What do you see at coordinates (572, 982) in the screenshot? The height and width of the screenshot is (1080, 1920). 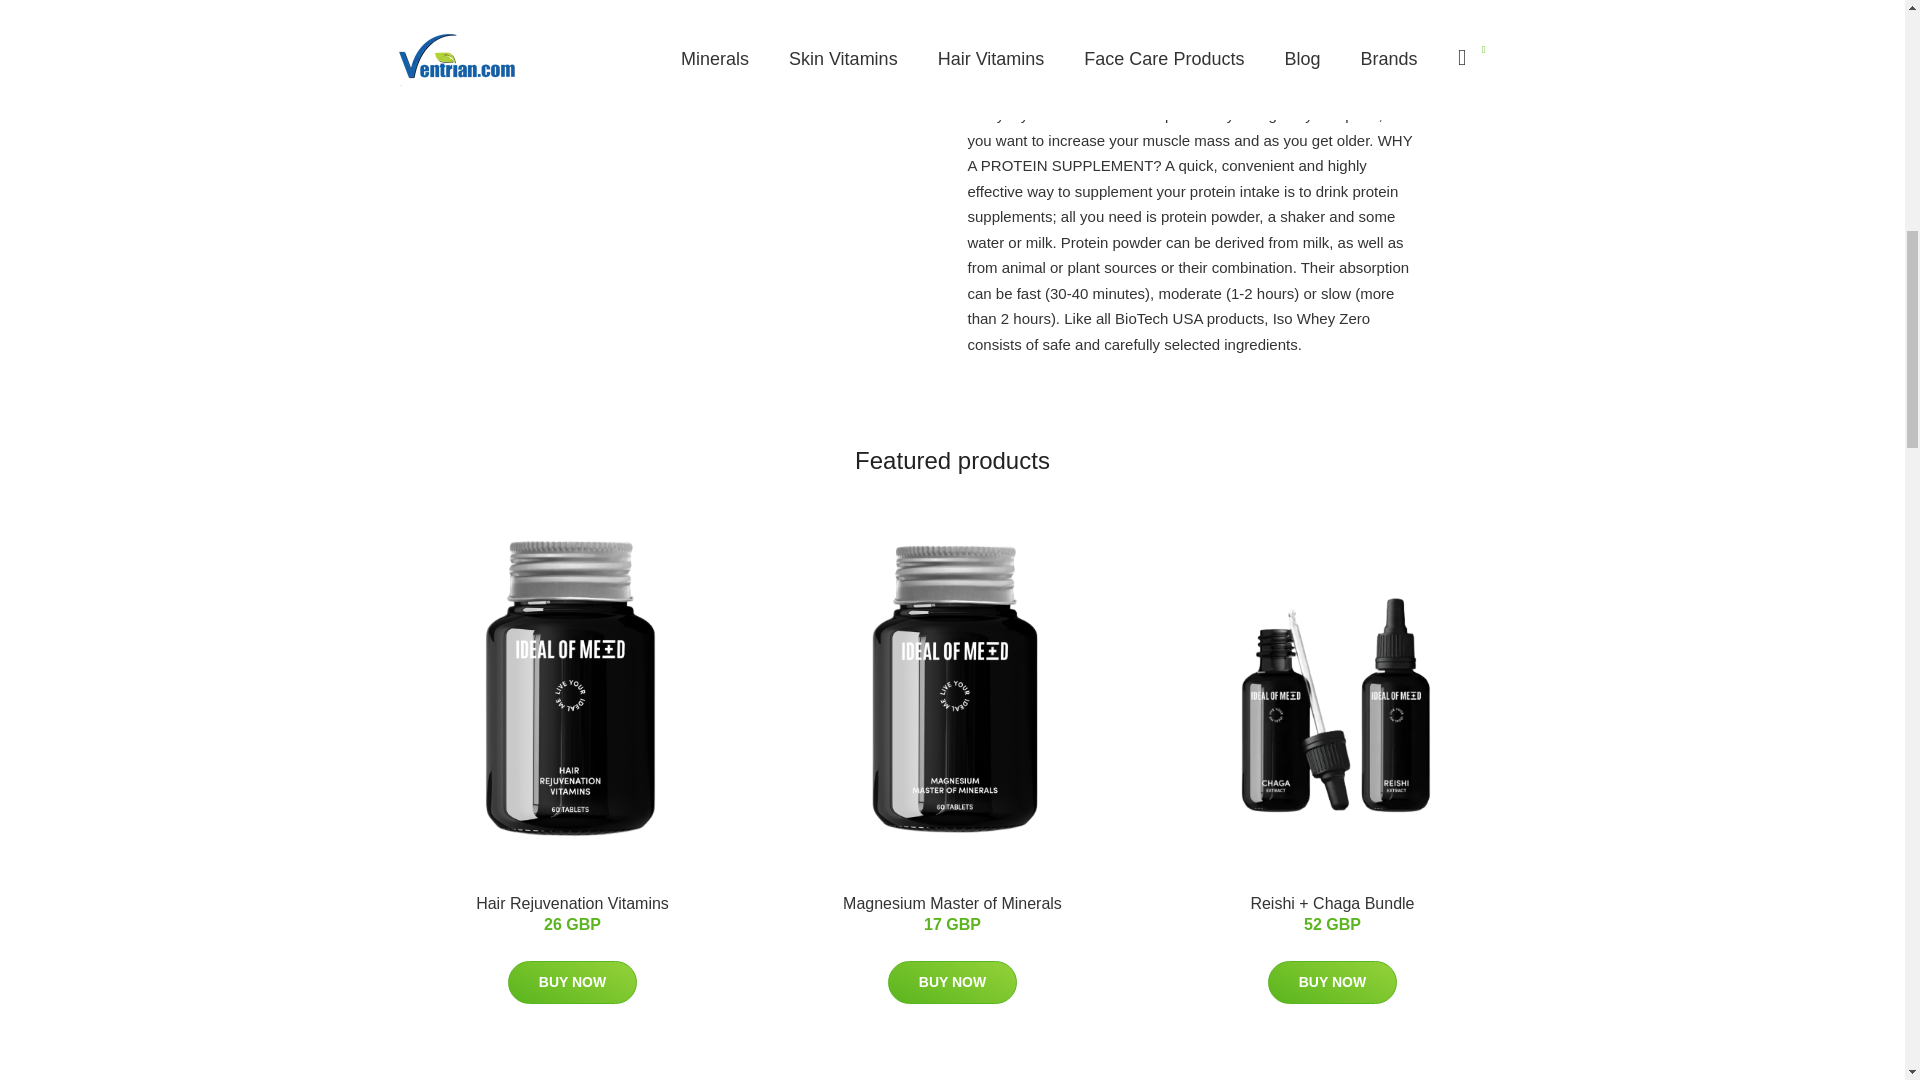 I see `BUY NOW` at bounding box center [572, 982].